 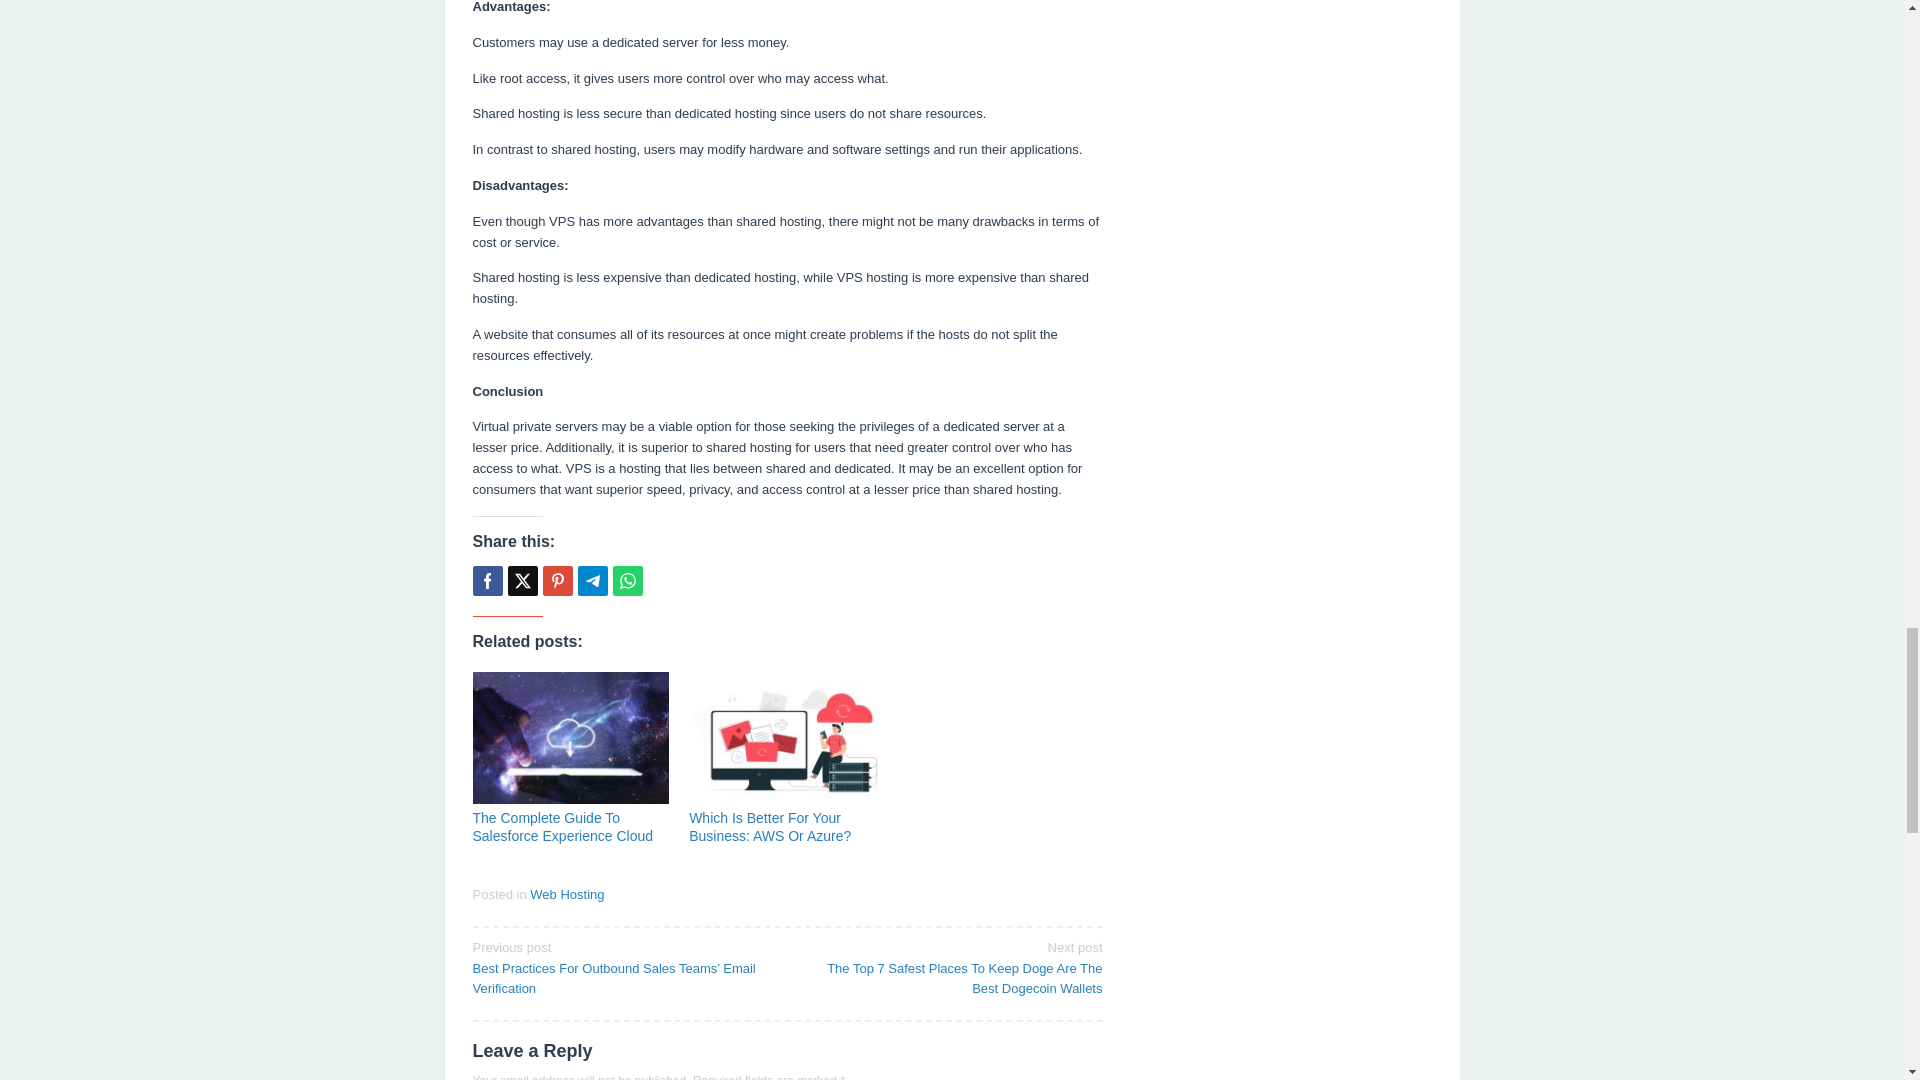 What do you see at coordinates (626, 580) in the screenshot?
I see `Whatsapp` at bounding box center [626, 580].